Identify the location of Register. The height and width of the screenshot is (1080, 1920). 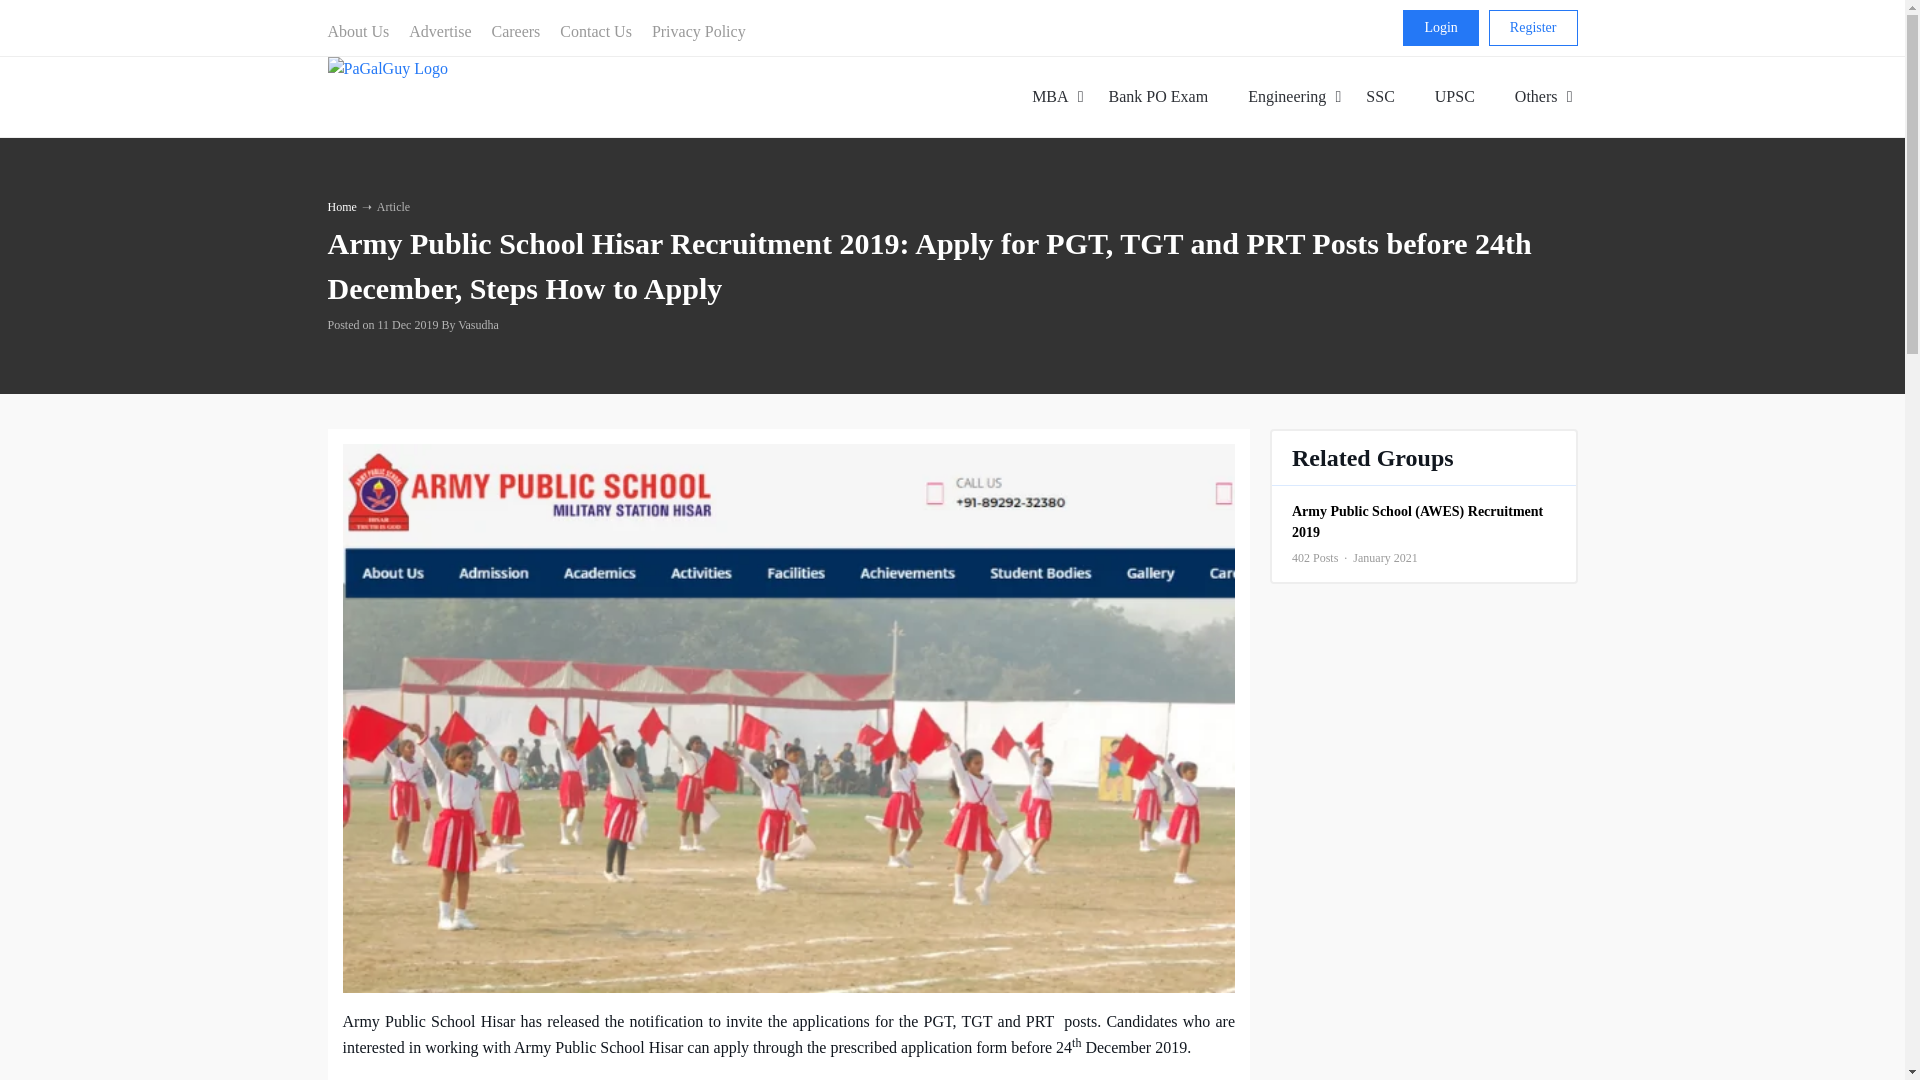
(1294, 96).